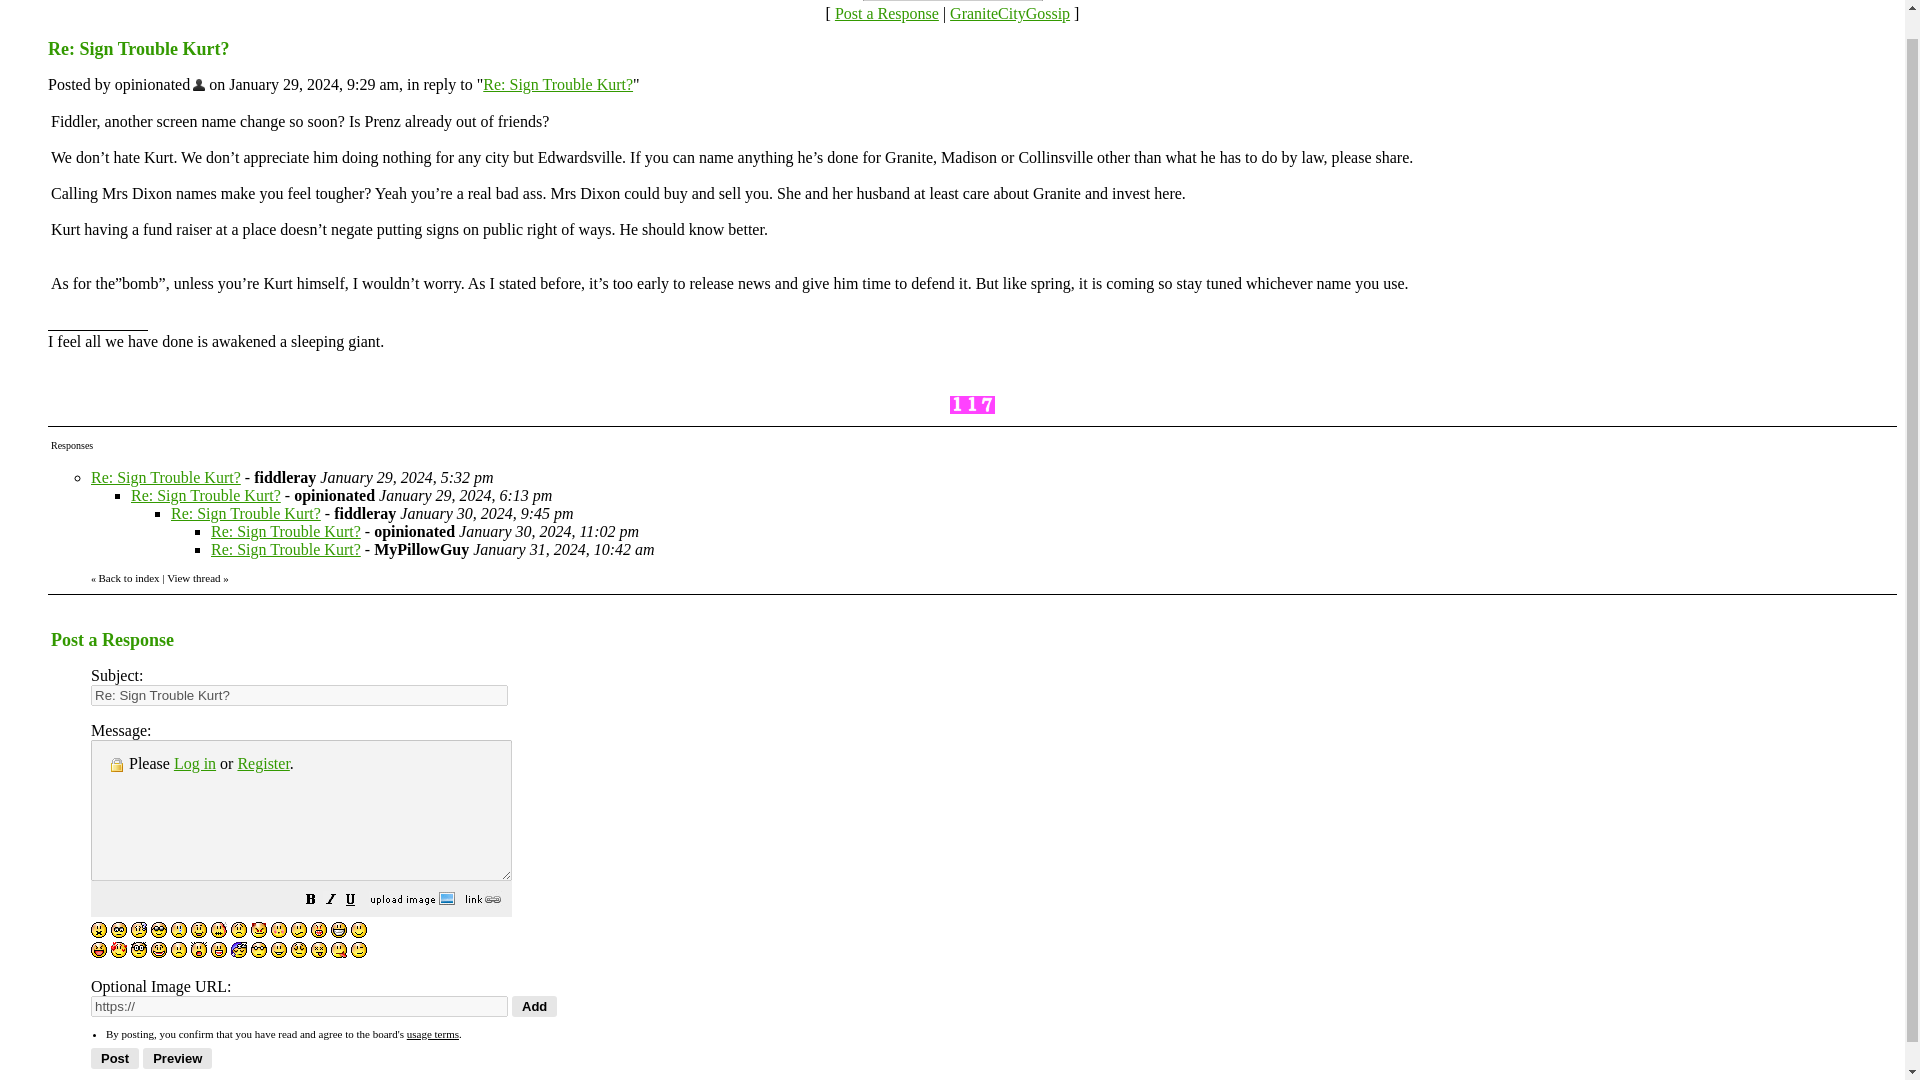 Image resolution: width=1920 pixels, height=1080 pixels. Describe the element at coordinates (286, 550) in the screenshot. I see `Re: Sign Trouble Kurt?` at that location.